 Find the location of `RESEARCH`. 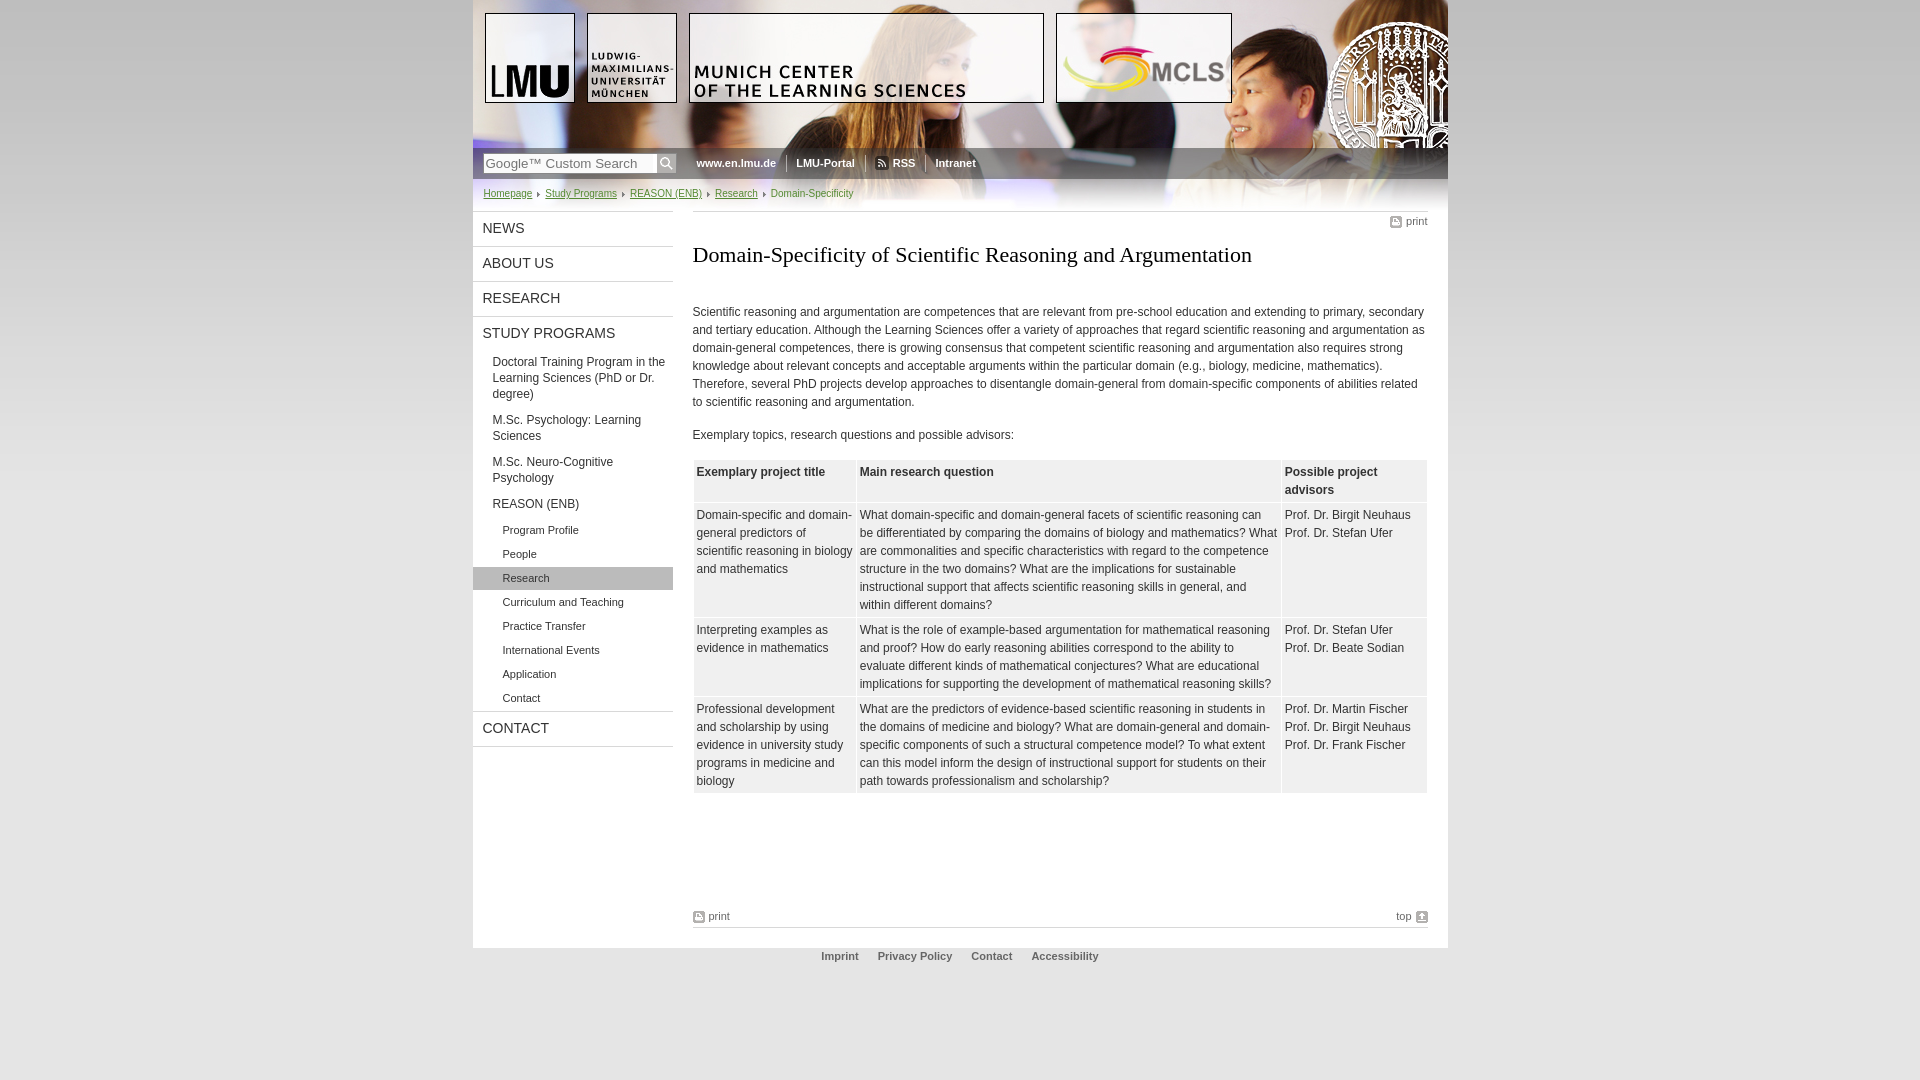

RESEARCH is located at coordinates (572, 298).